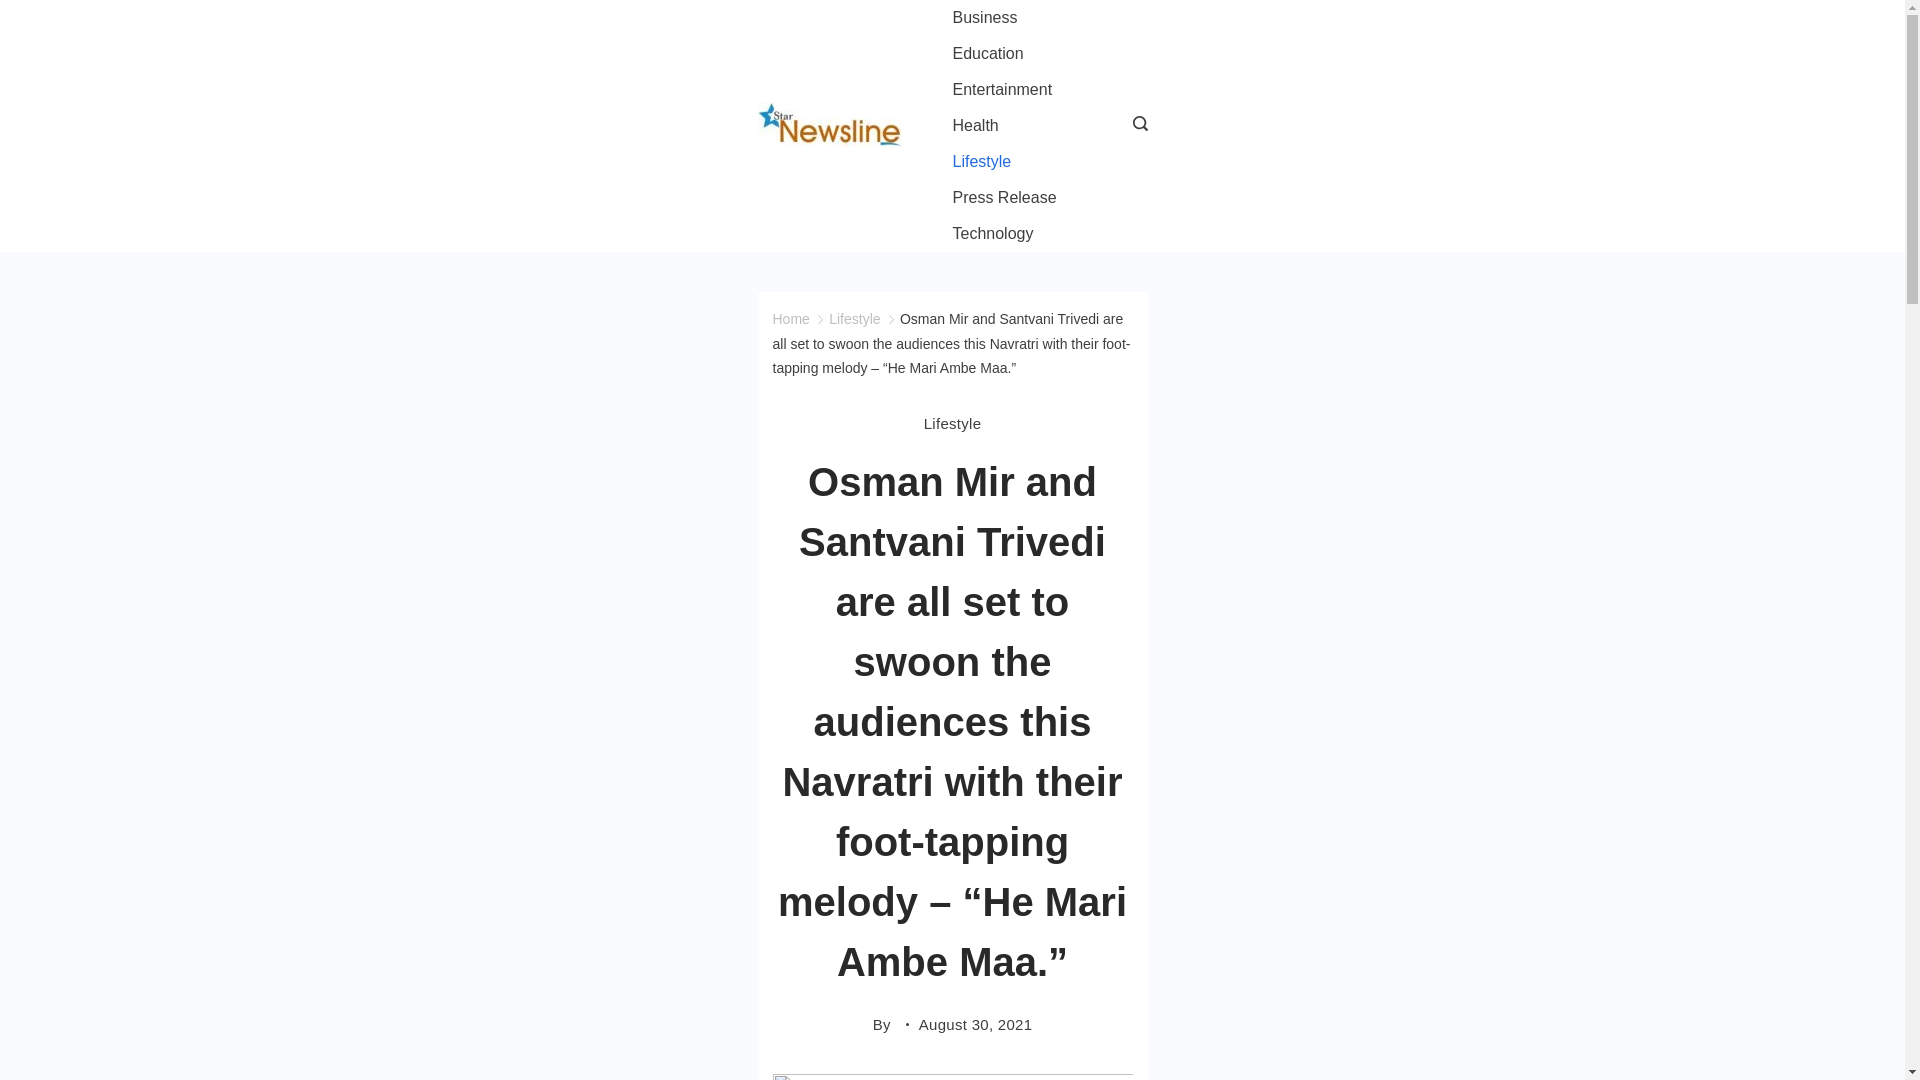 This screenshot has height=1080, width=1920. Describe the element at coordinates (854, 319) in the screenshot. I see `Lifestyle` at that location.